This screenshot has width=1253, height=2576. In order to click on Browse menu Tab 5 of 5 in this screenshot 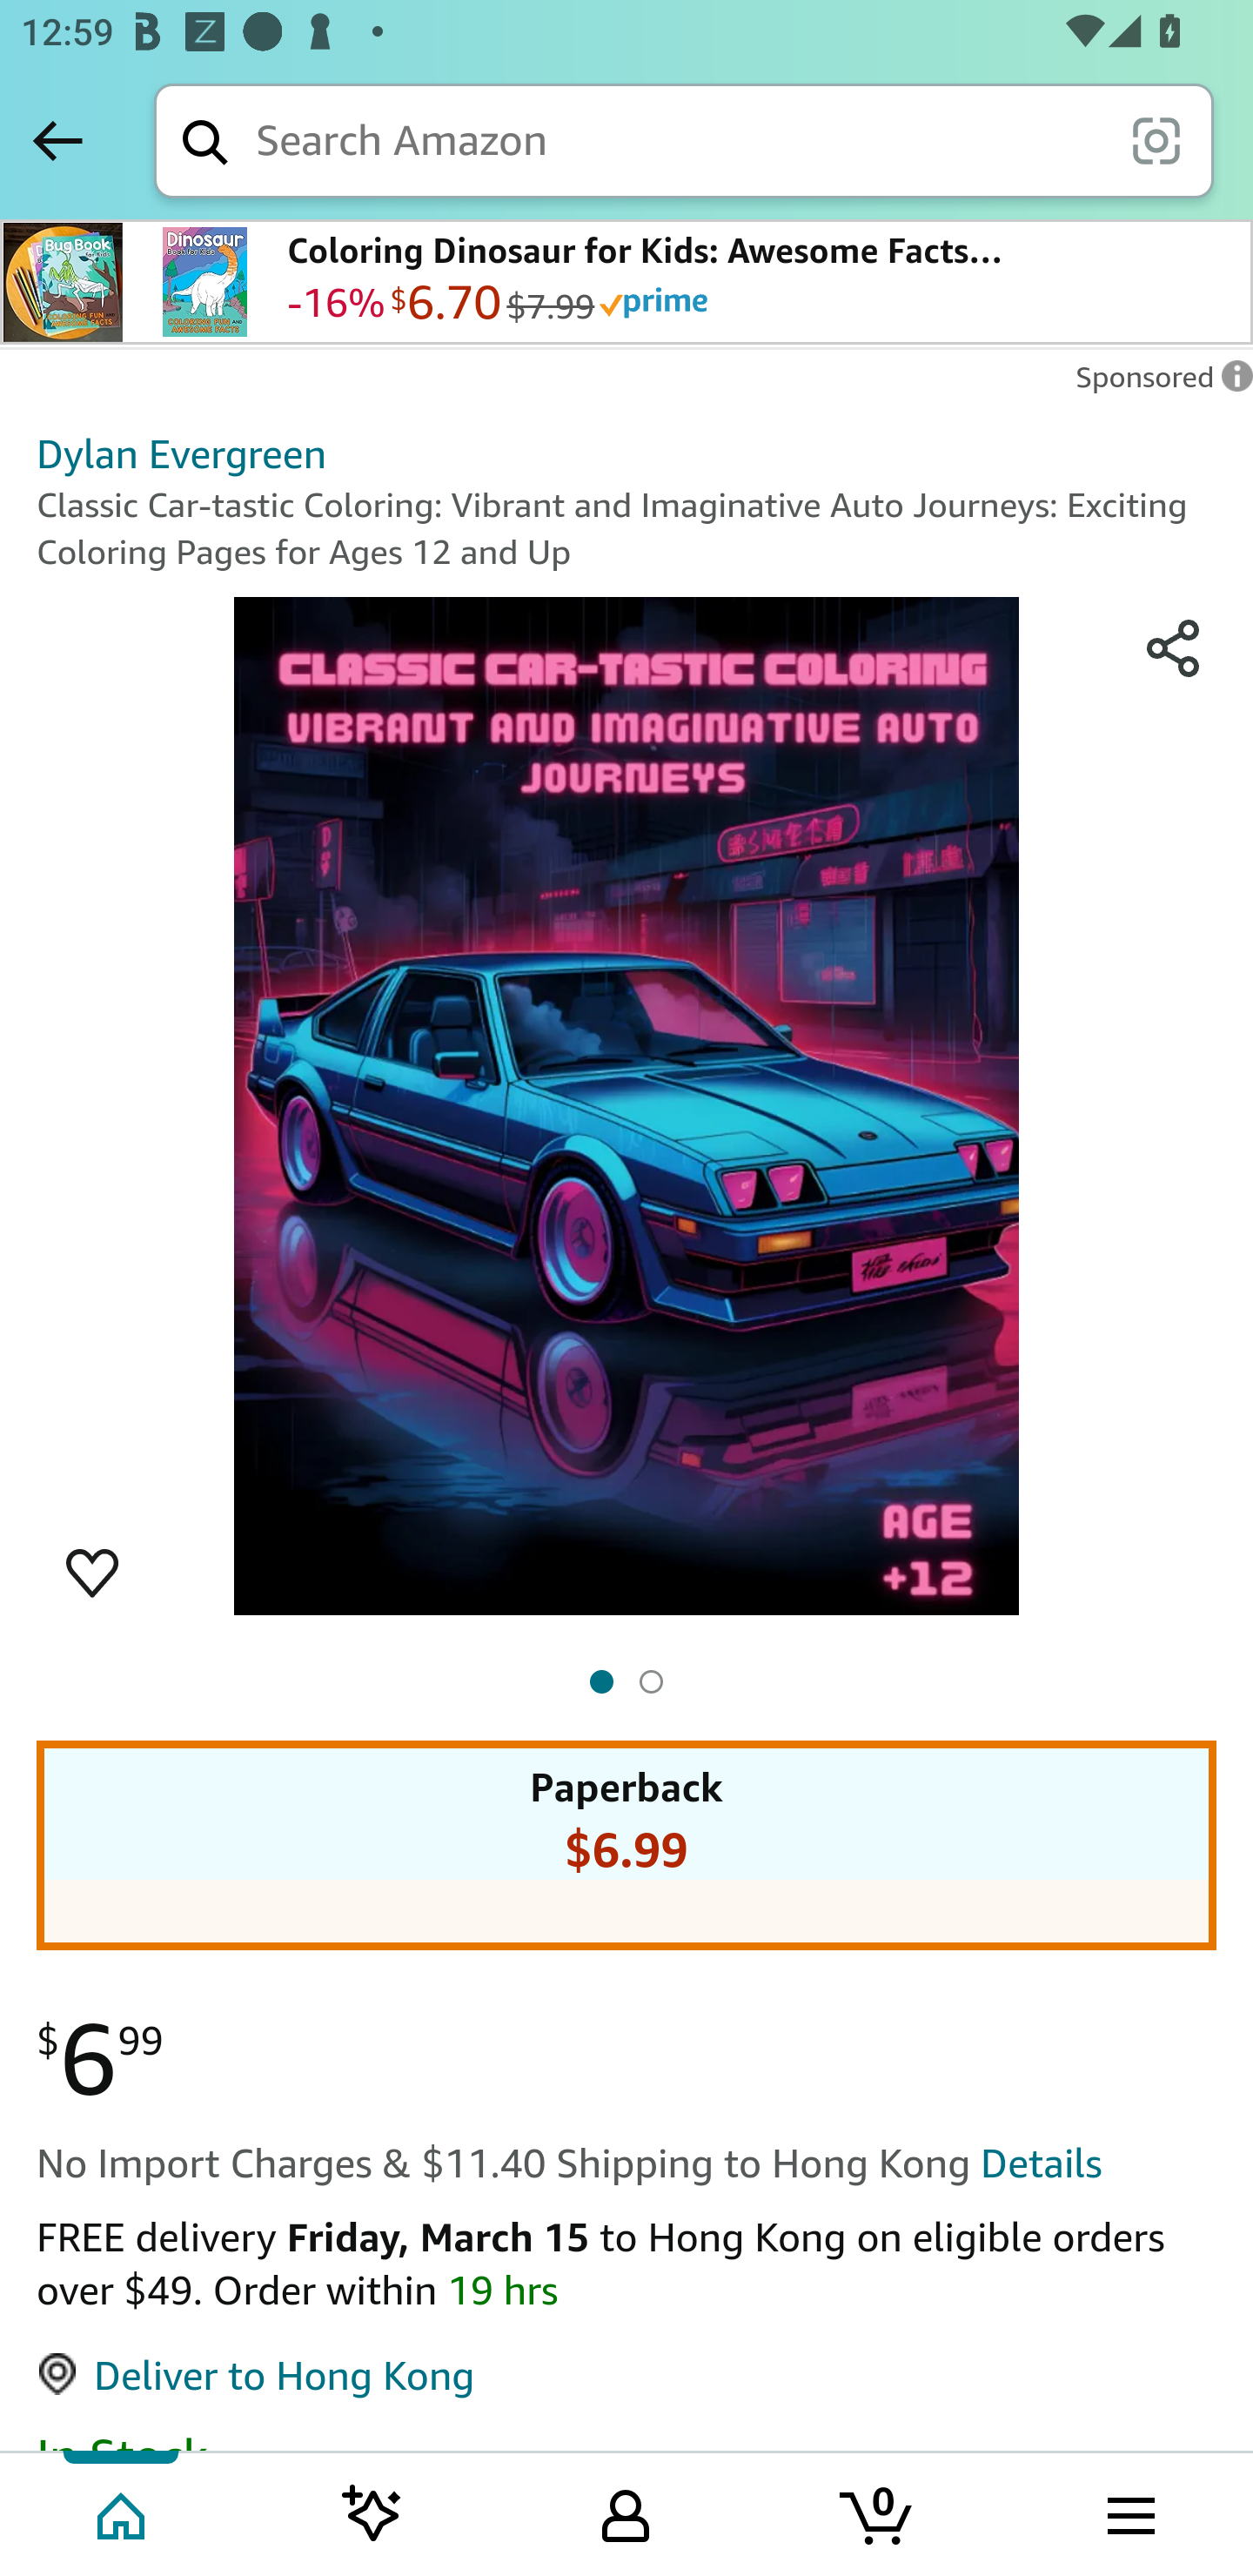, I will do `click(1129, 2512)`.